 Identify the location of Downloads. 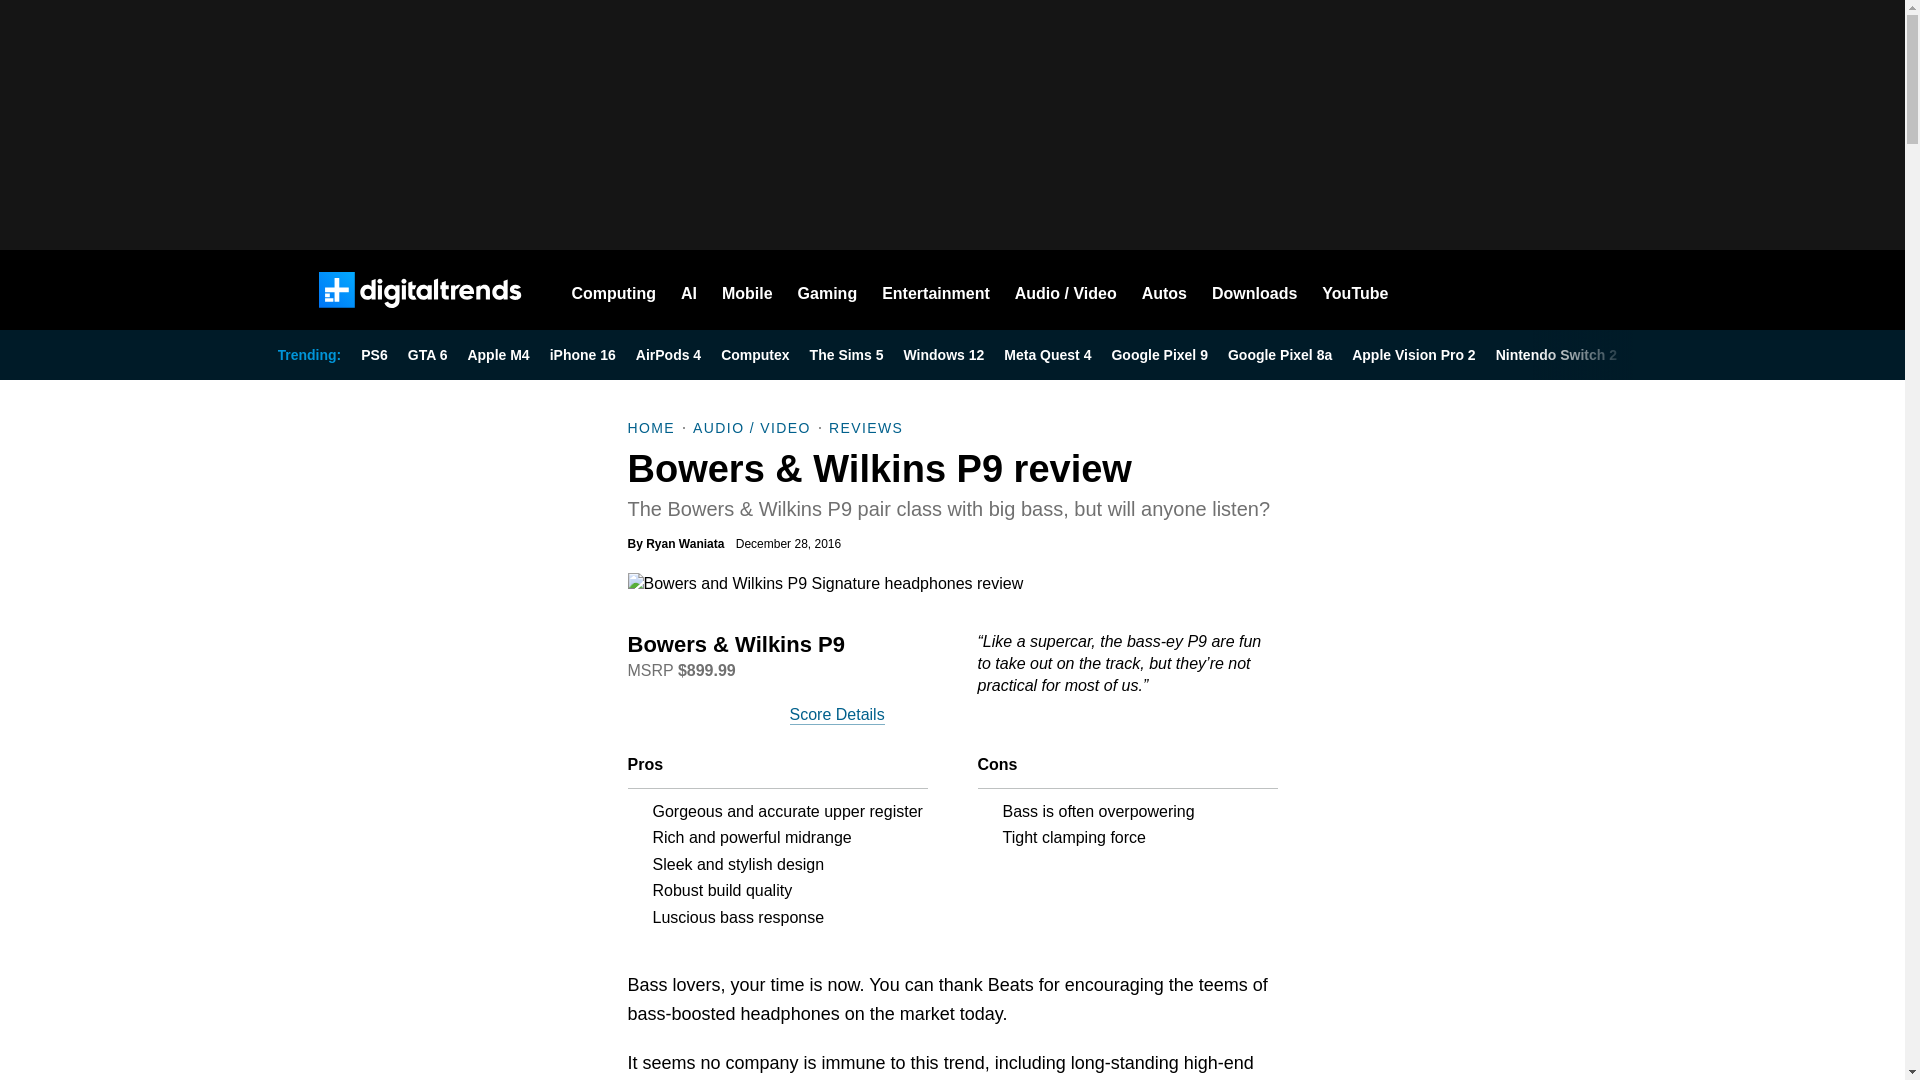
(1254, 290).